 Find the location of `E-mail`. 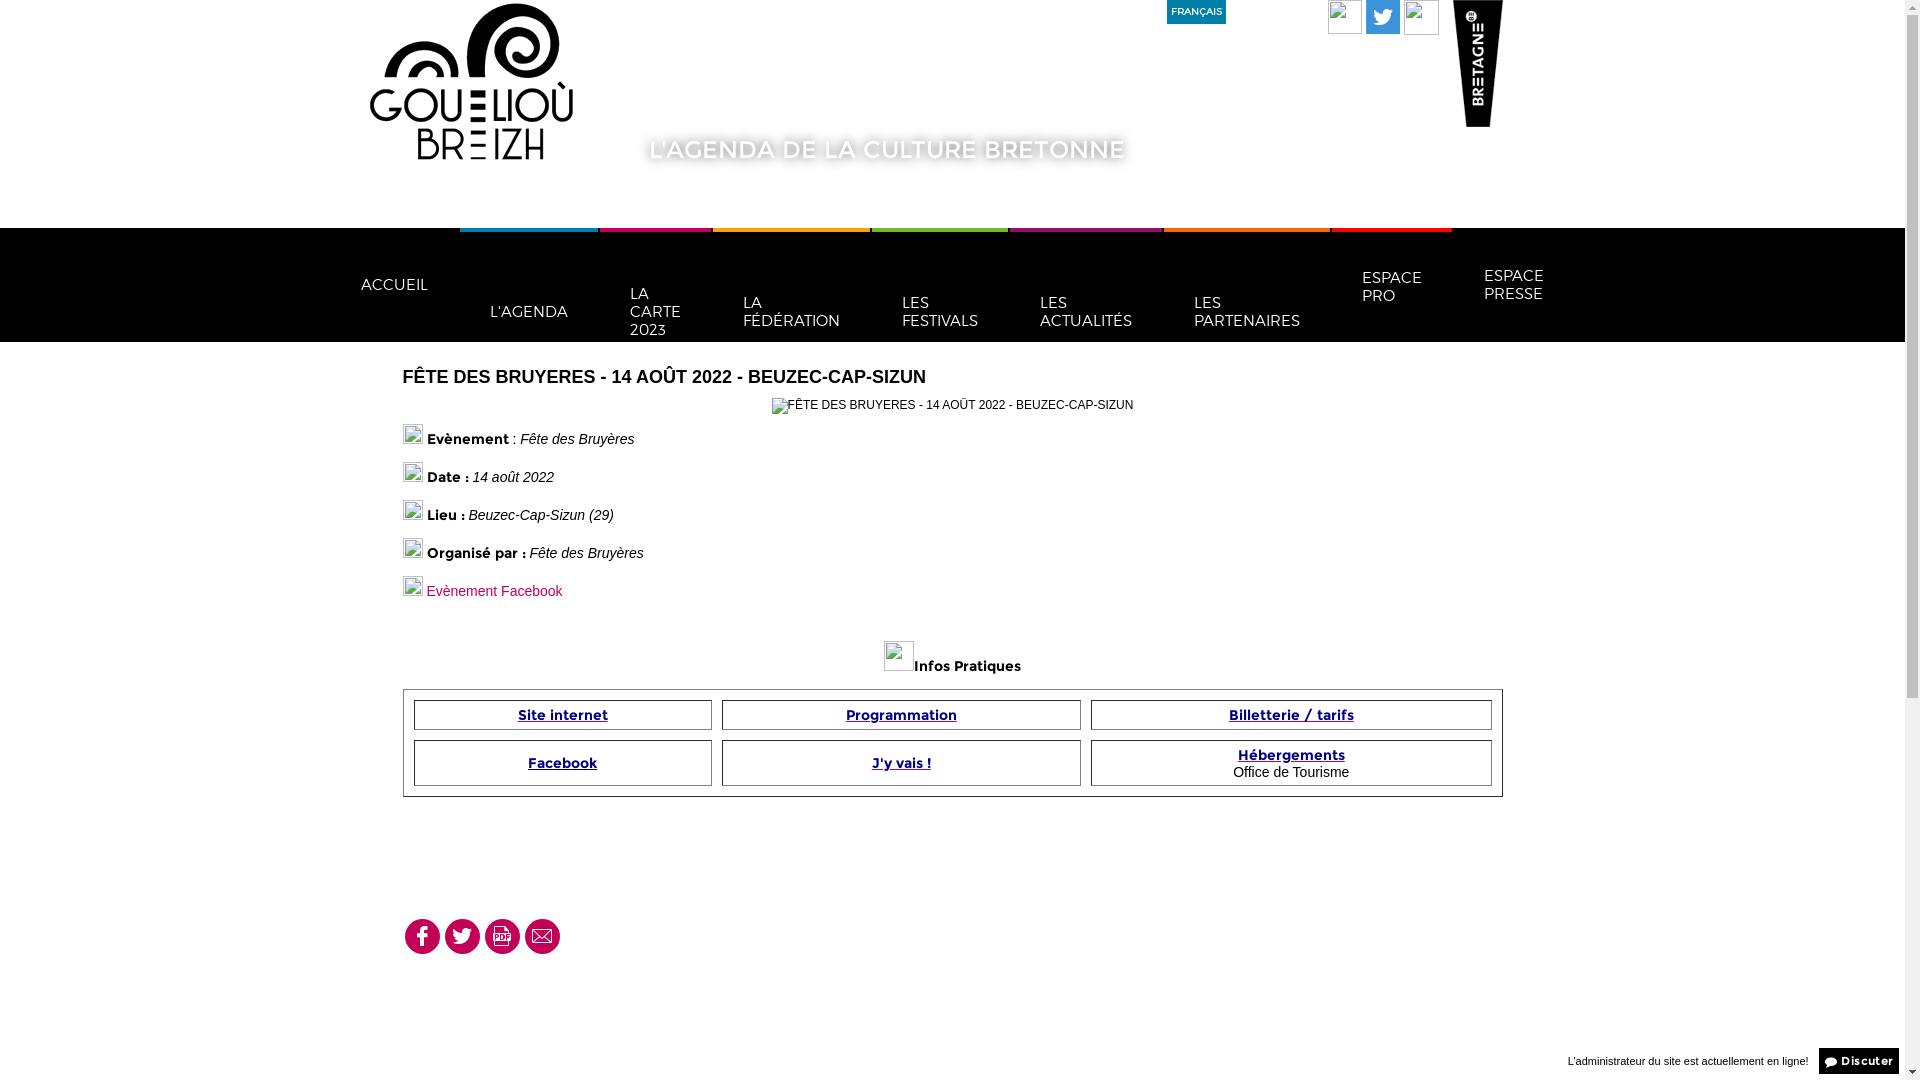

E-mail is located at coordinates (542, 936).